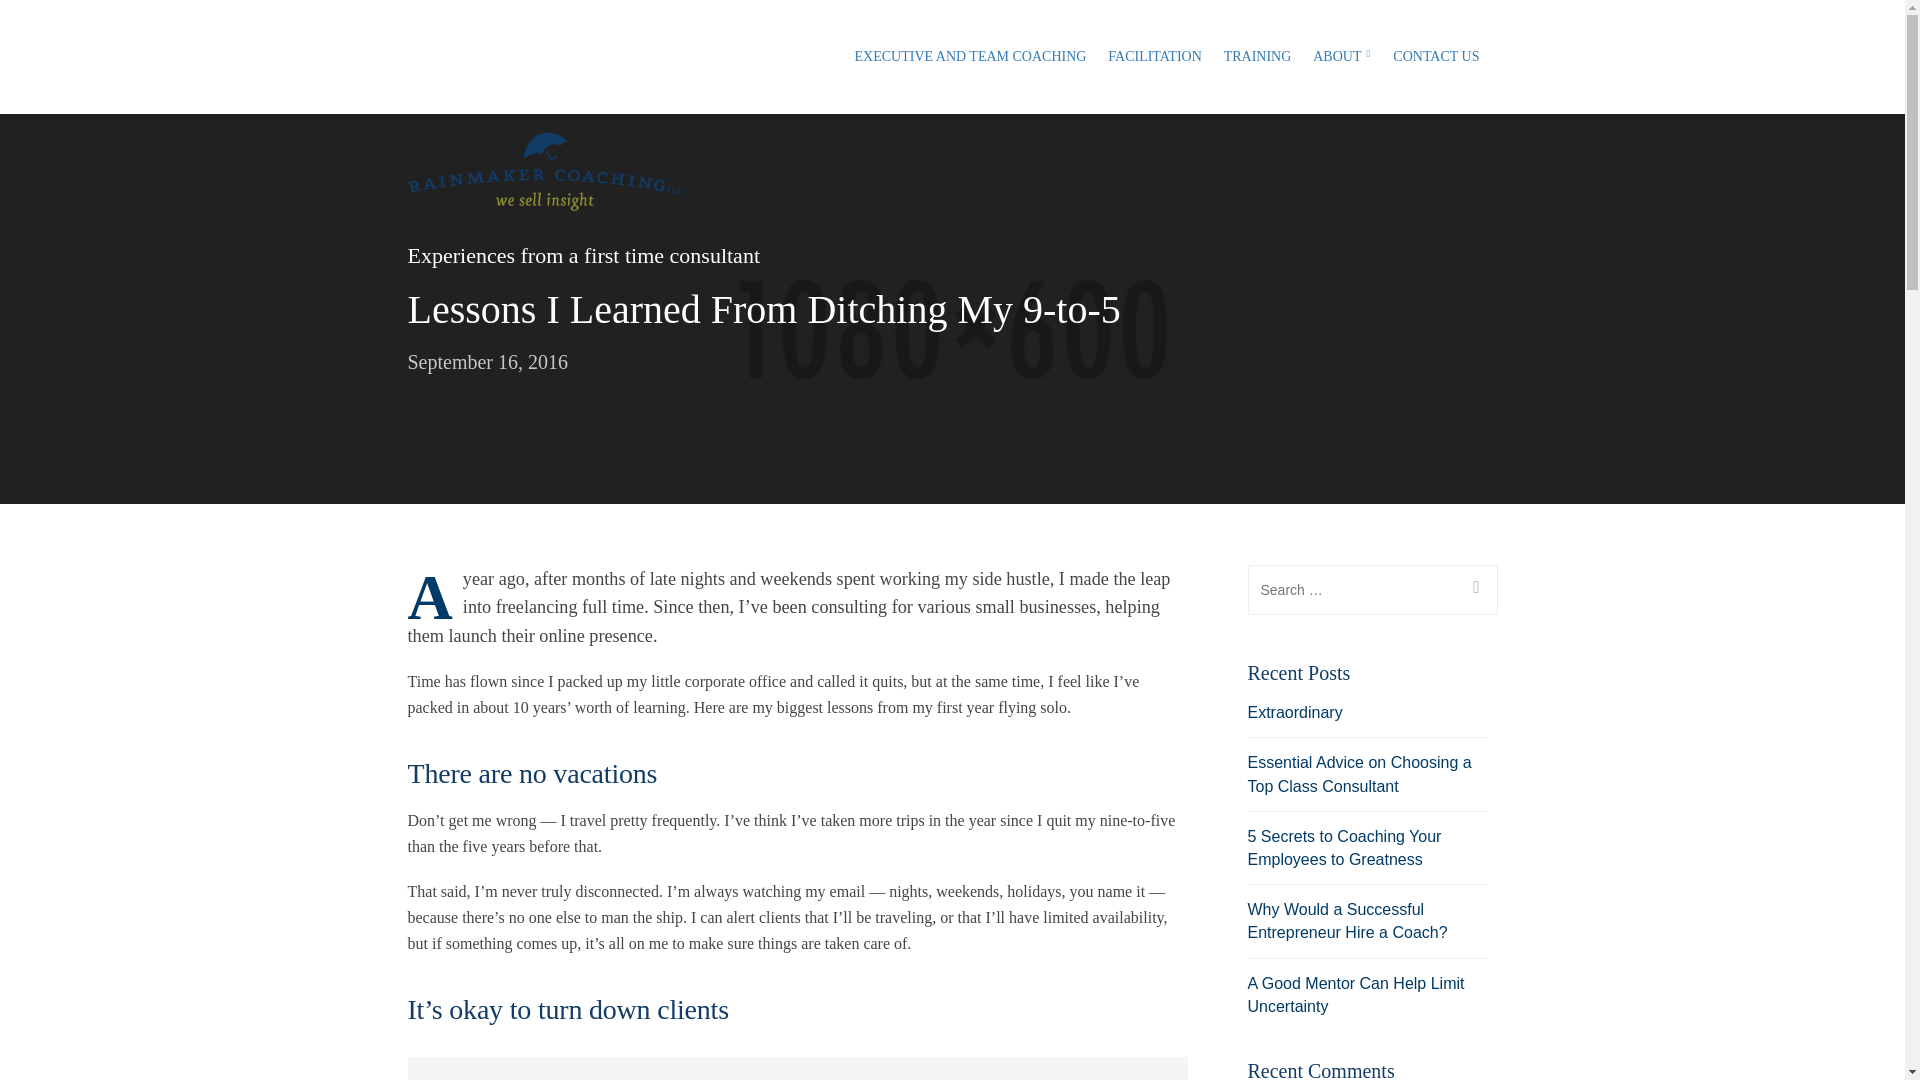  I want to click on A Good Mentor Can Help Limit Uncertainty, so click(1356, 994).